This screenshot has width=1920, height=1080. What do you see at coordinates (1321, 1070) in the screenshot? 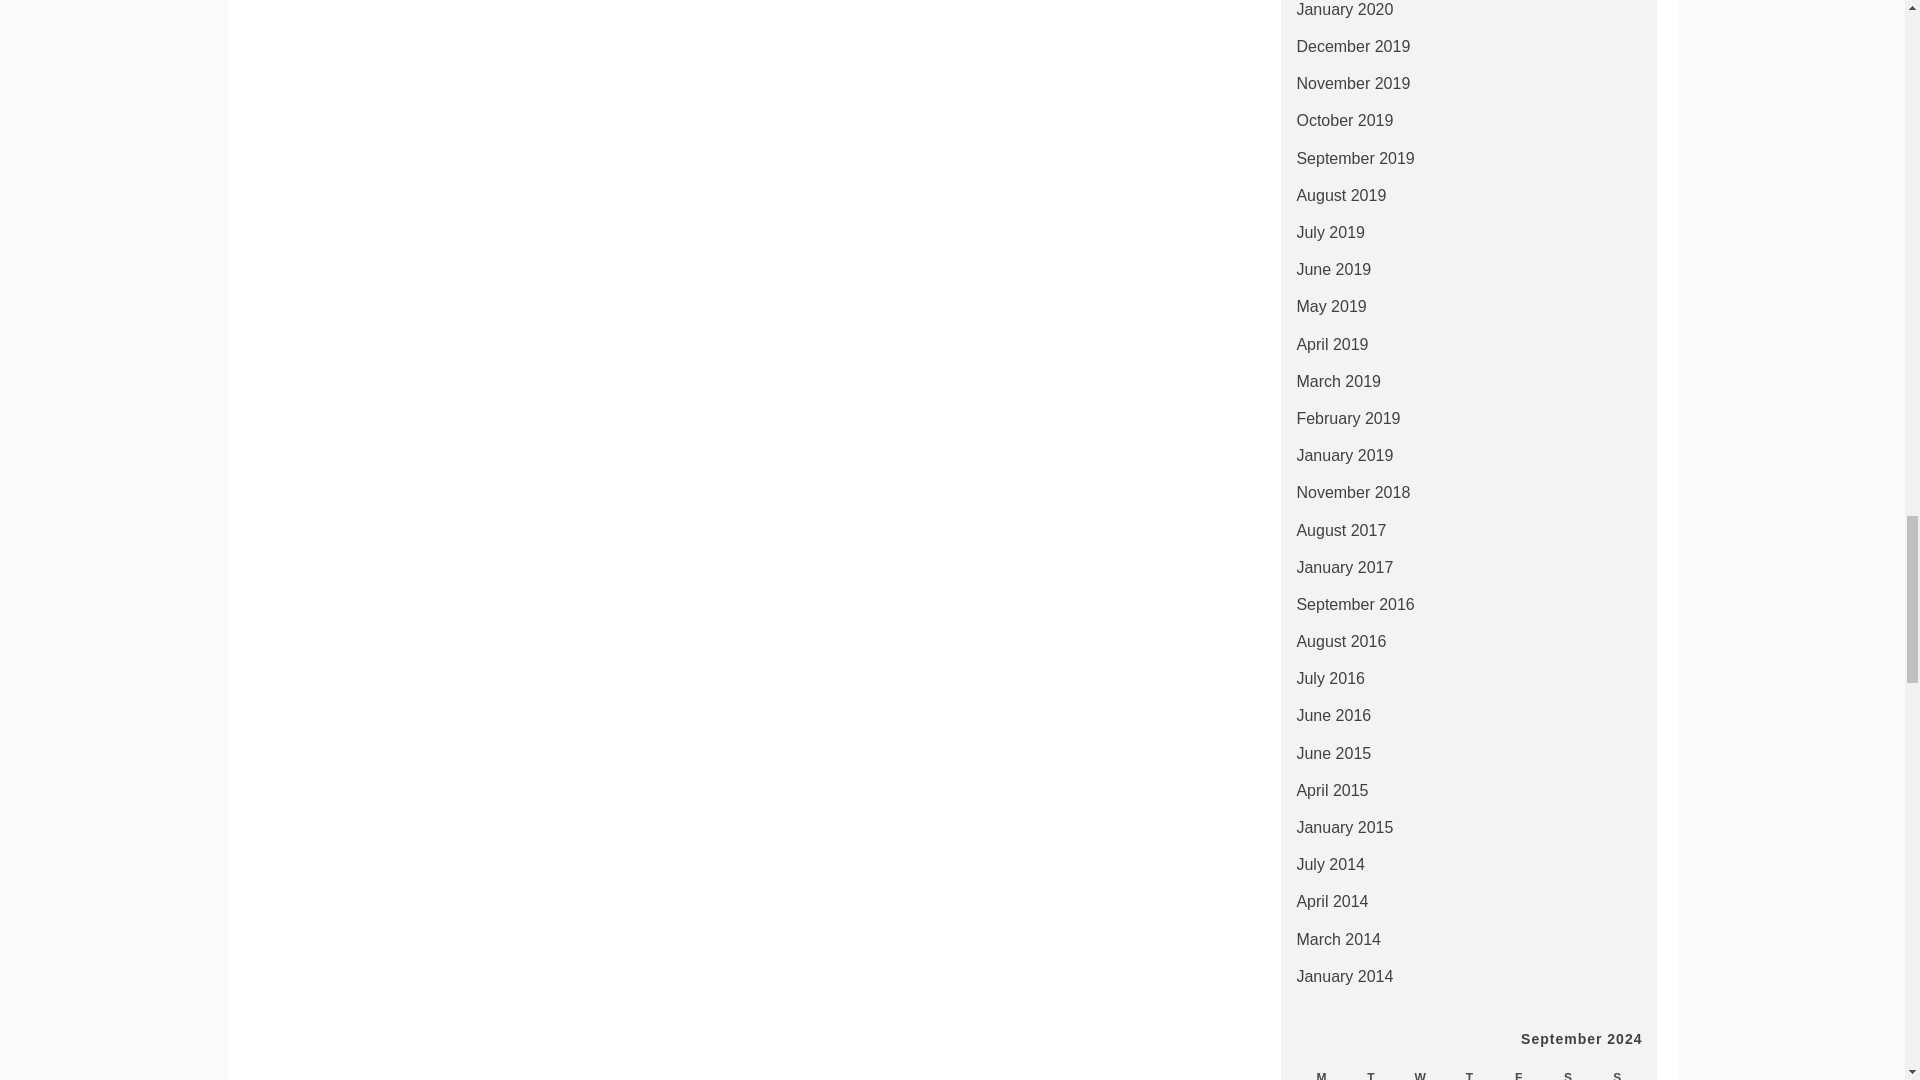
I see `Monday` at bounding box center [1321, 1070].